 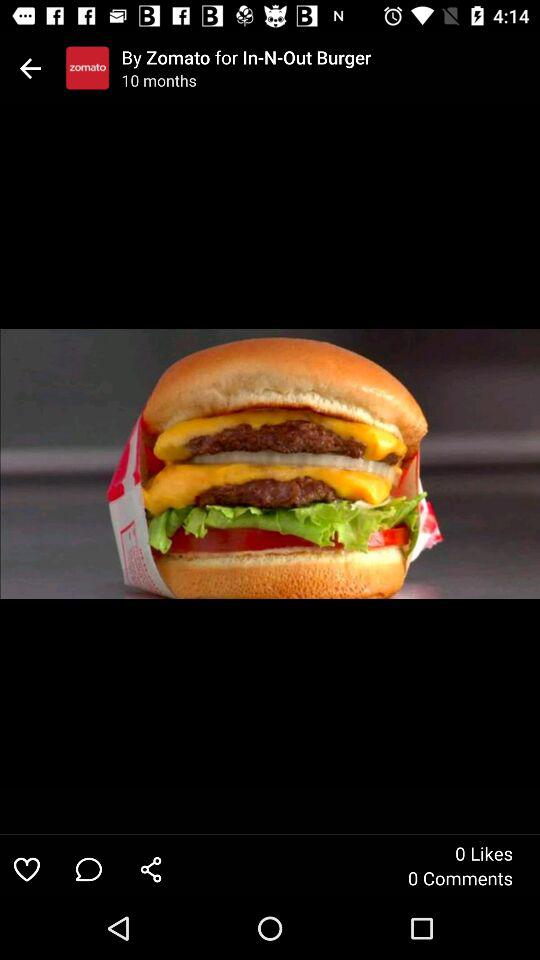 I want to click on flip to the by zomato for icon, so click(x=330, y=57).